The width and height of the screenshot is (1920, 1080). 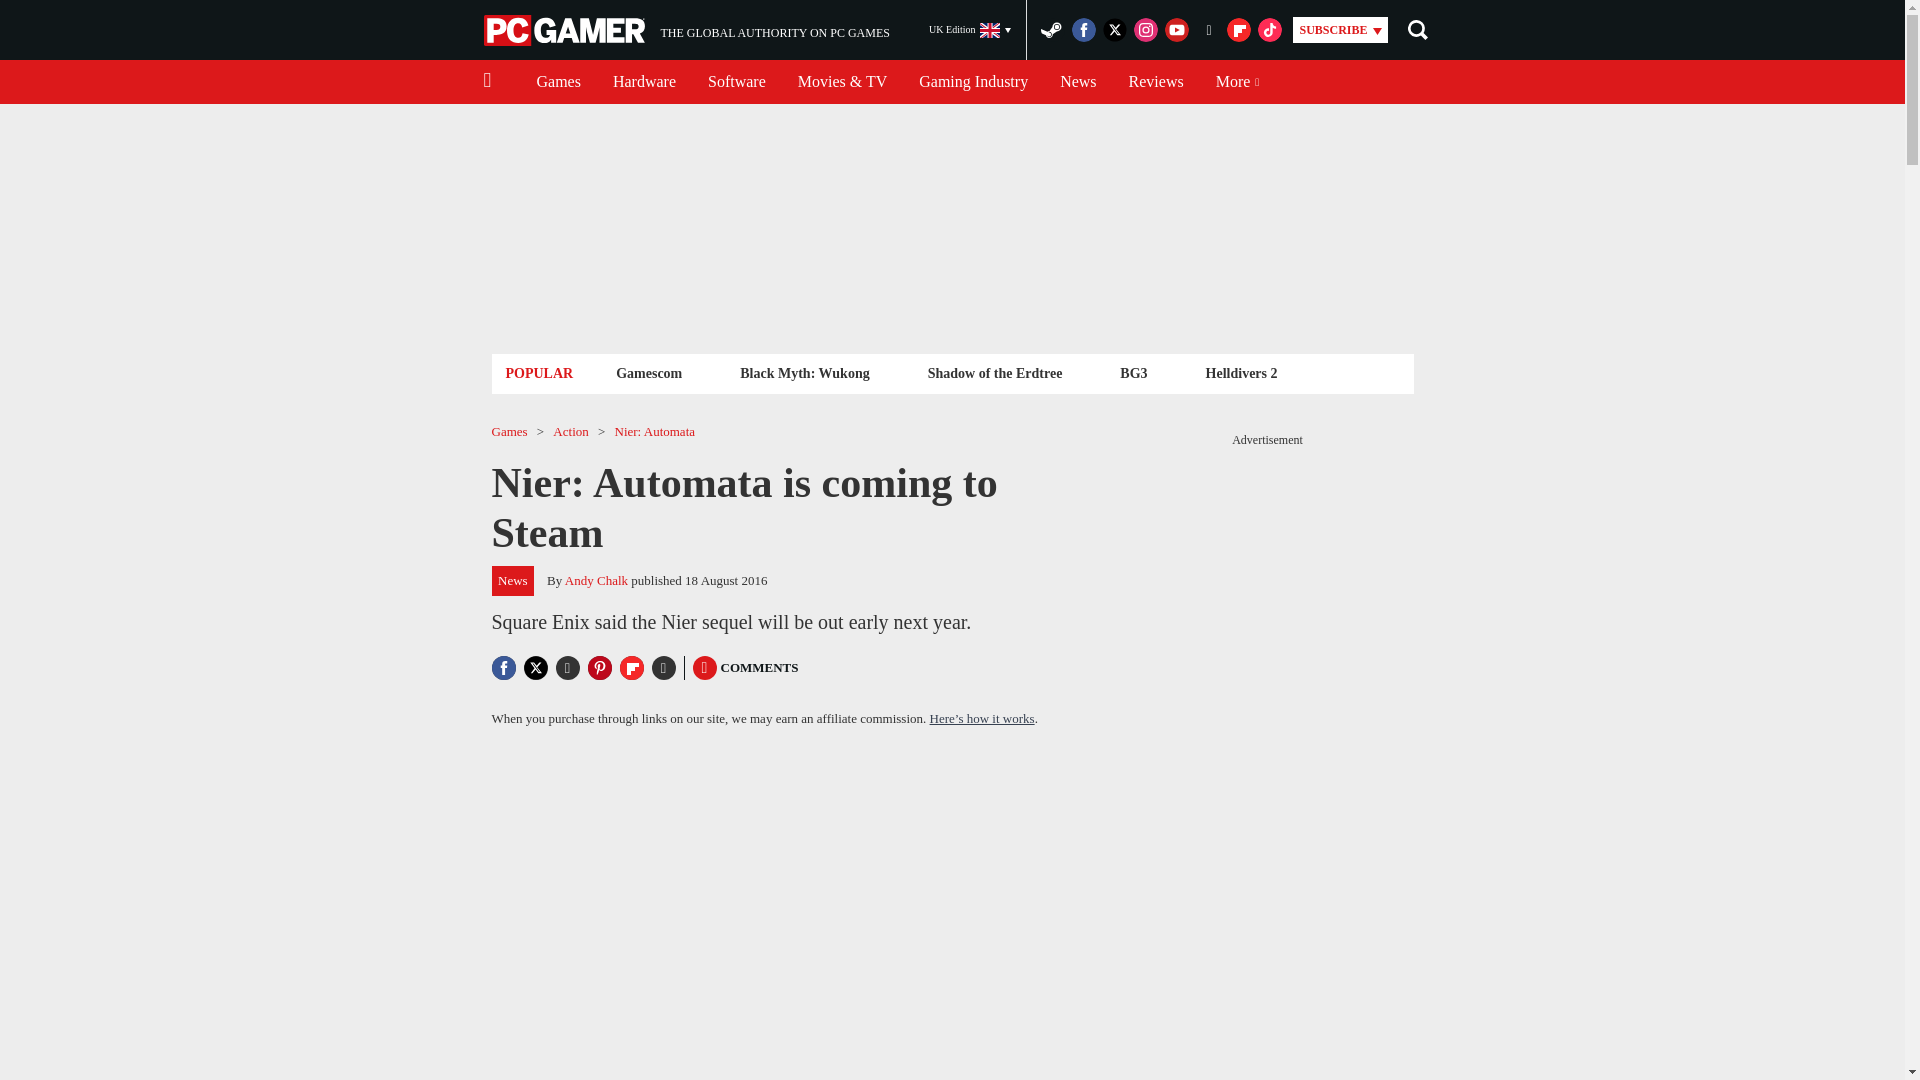 What do you see at coordinates (686, 30) in the screenshot?
I see `Hardware` at bounding box center [686, 30].